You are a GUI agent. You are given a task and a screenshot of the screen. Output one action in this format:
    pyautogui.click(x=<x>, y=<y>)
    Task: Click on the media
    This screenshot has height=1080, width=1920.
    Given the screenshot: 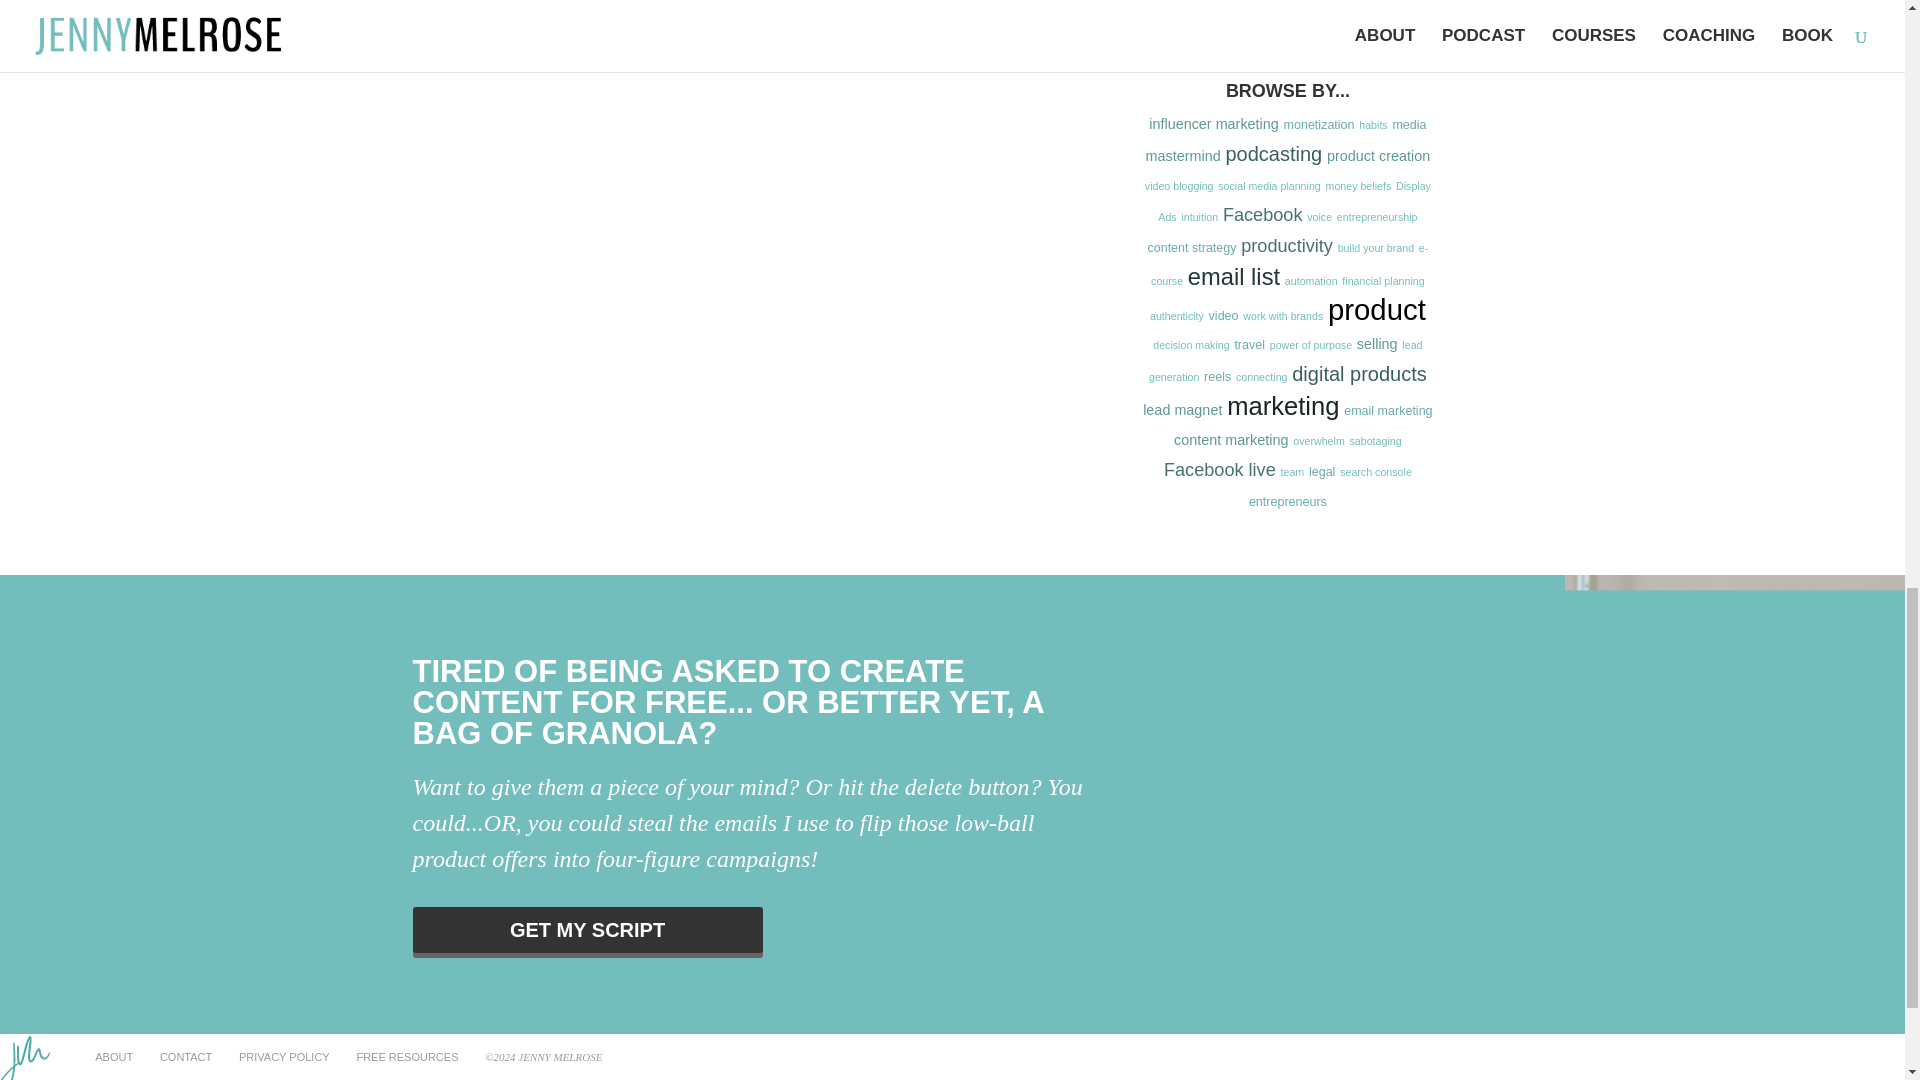 What is the action you would take?
    pyautogui.click(x=1409, y=124)
    